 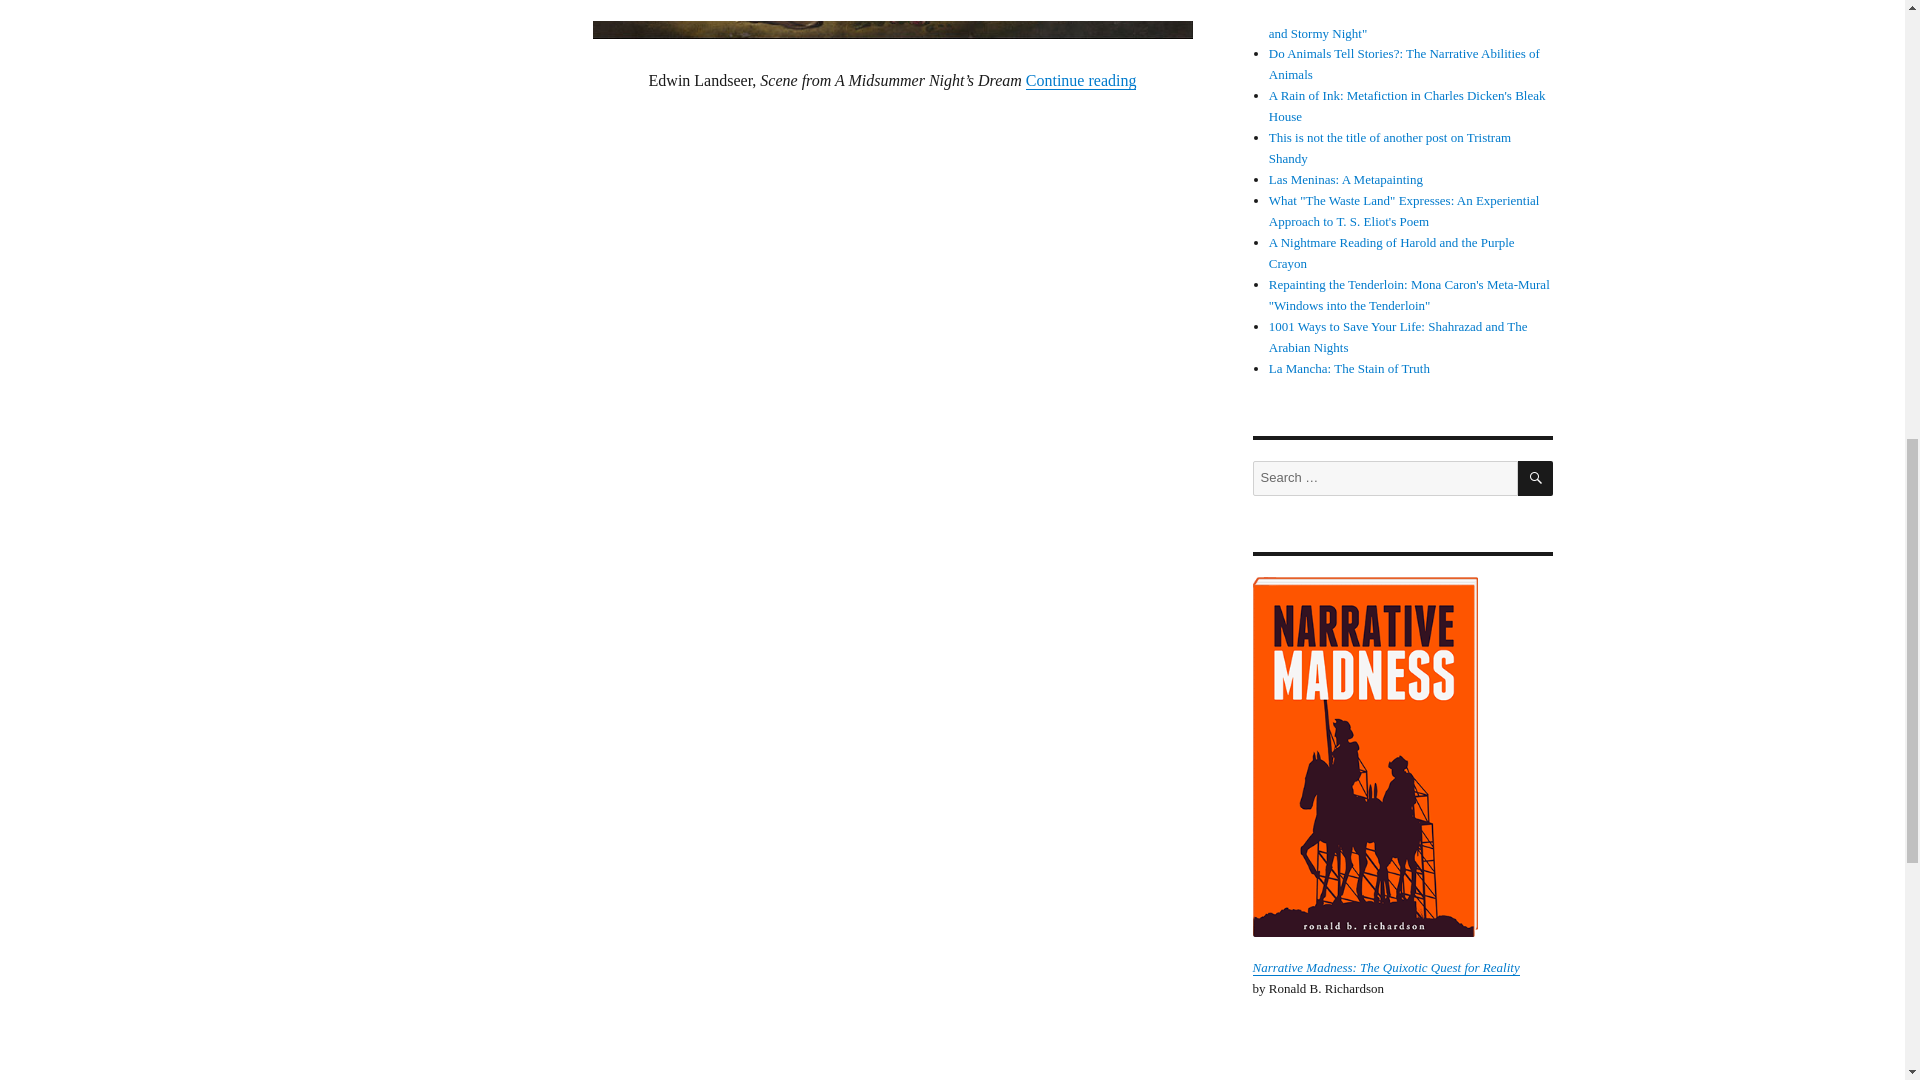 What do you see at coordinates (1407, 106) in the screenshot?
I see `A Rain of Ink: Metafiction in Charles Dicken's Bleak House` at bounding box center [1407, 106].